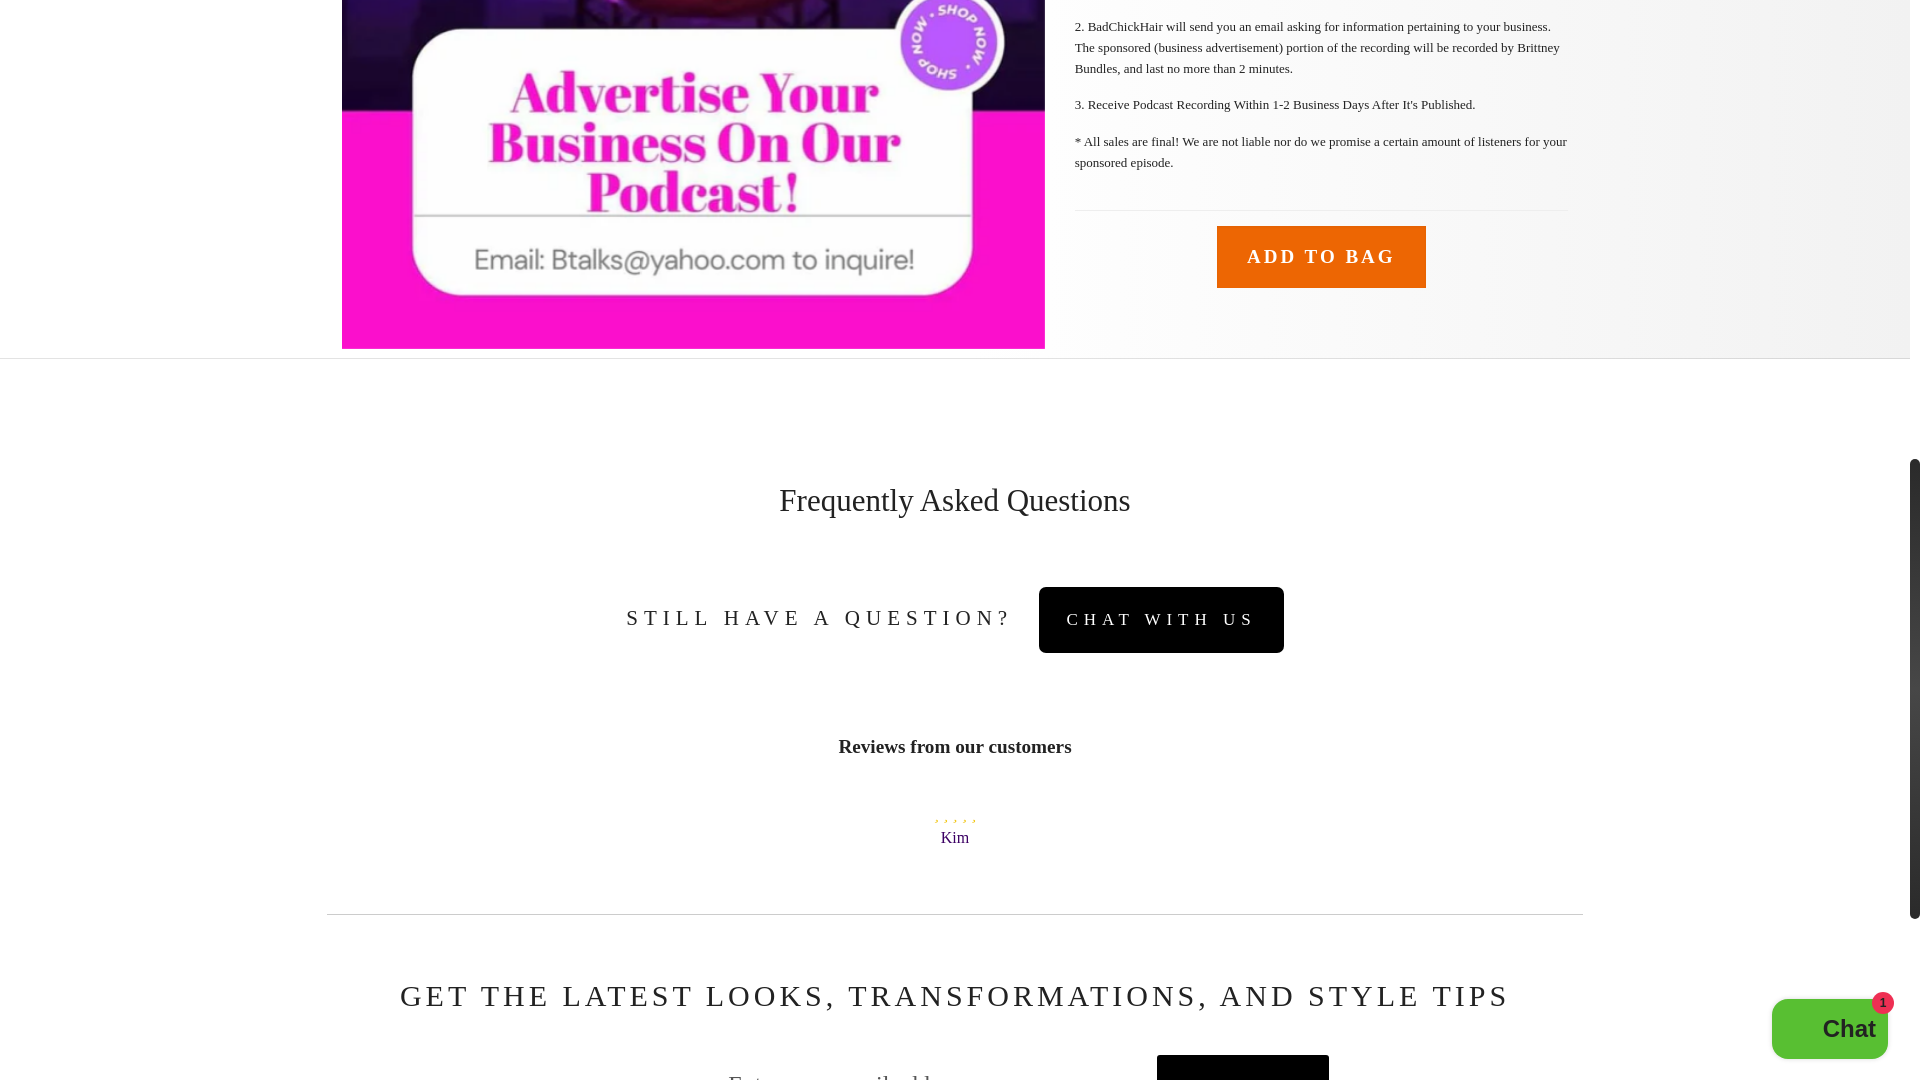 Image resolution: width=1920 pixels, height=1080 pixels. I want to click on Add to bag, so click(1322, 256).